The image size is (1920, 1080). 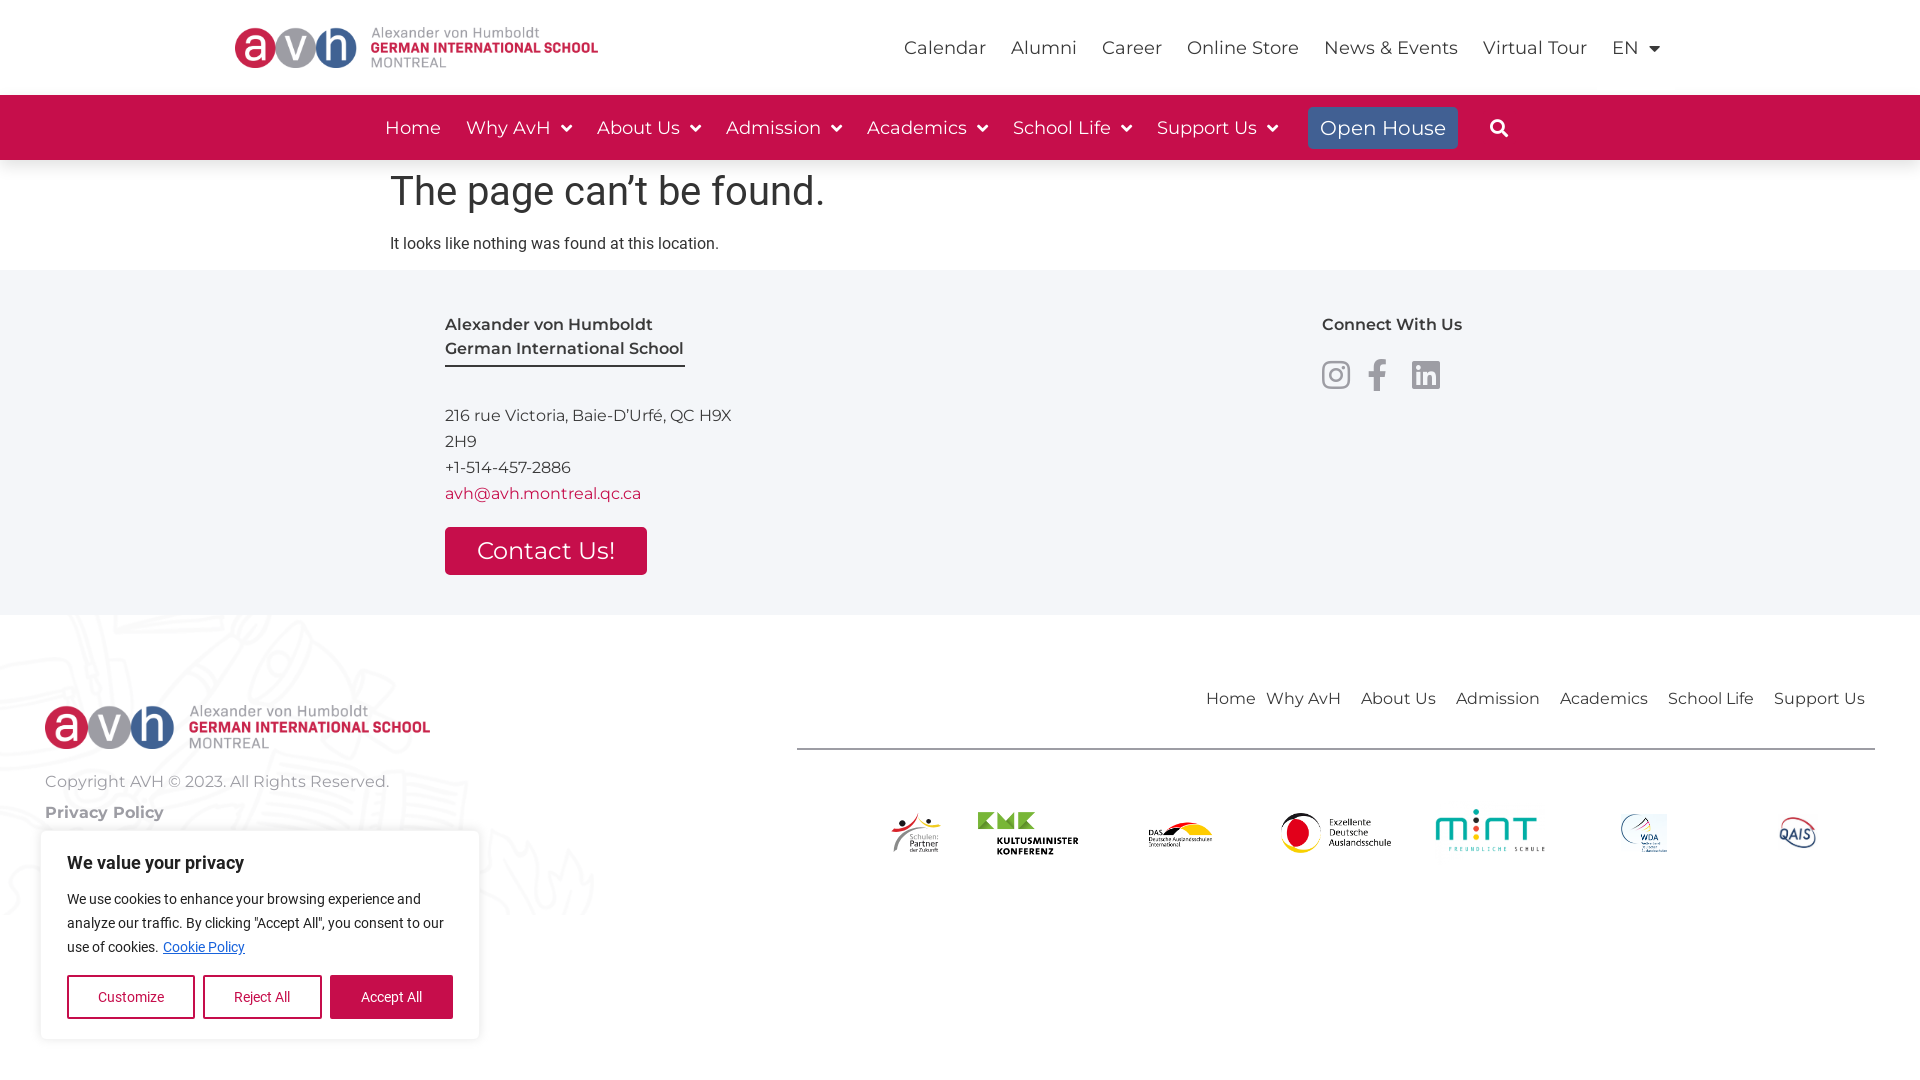 I want to click on School Life, so click(x=1716, y=699).